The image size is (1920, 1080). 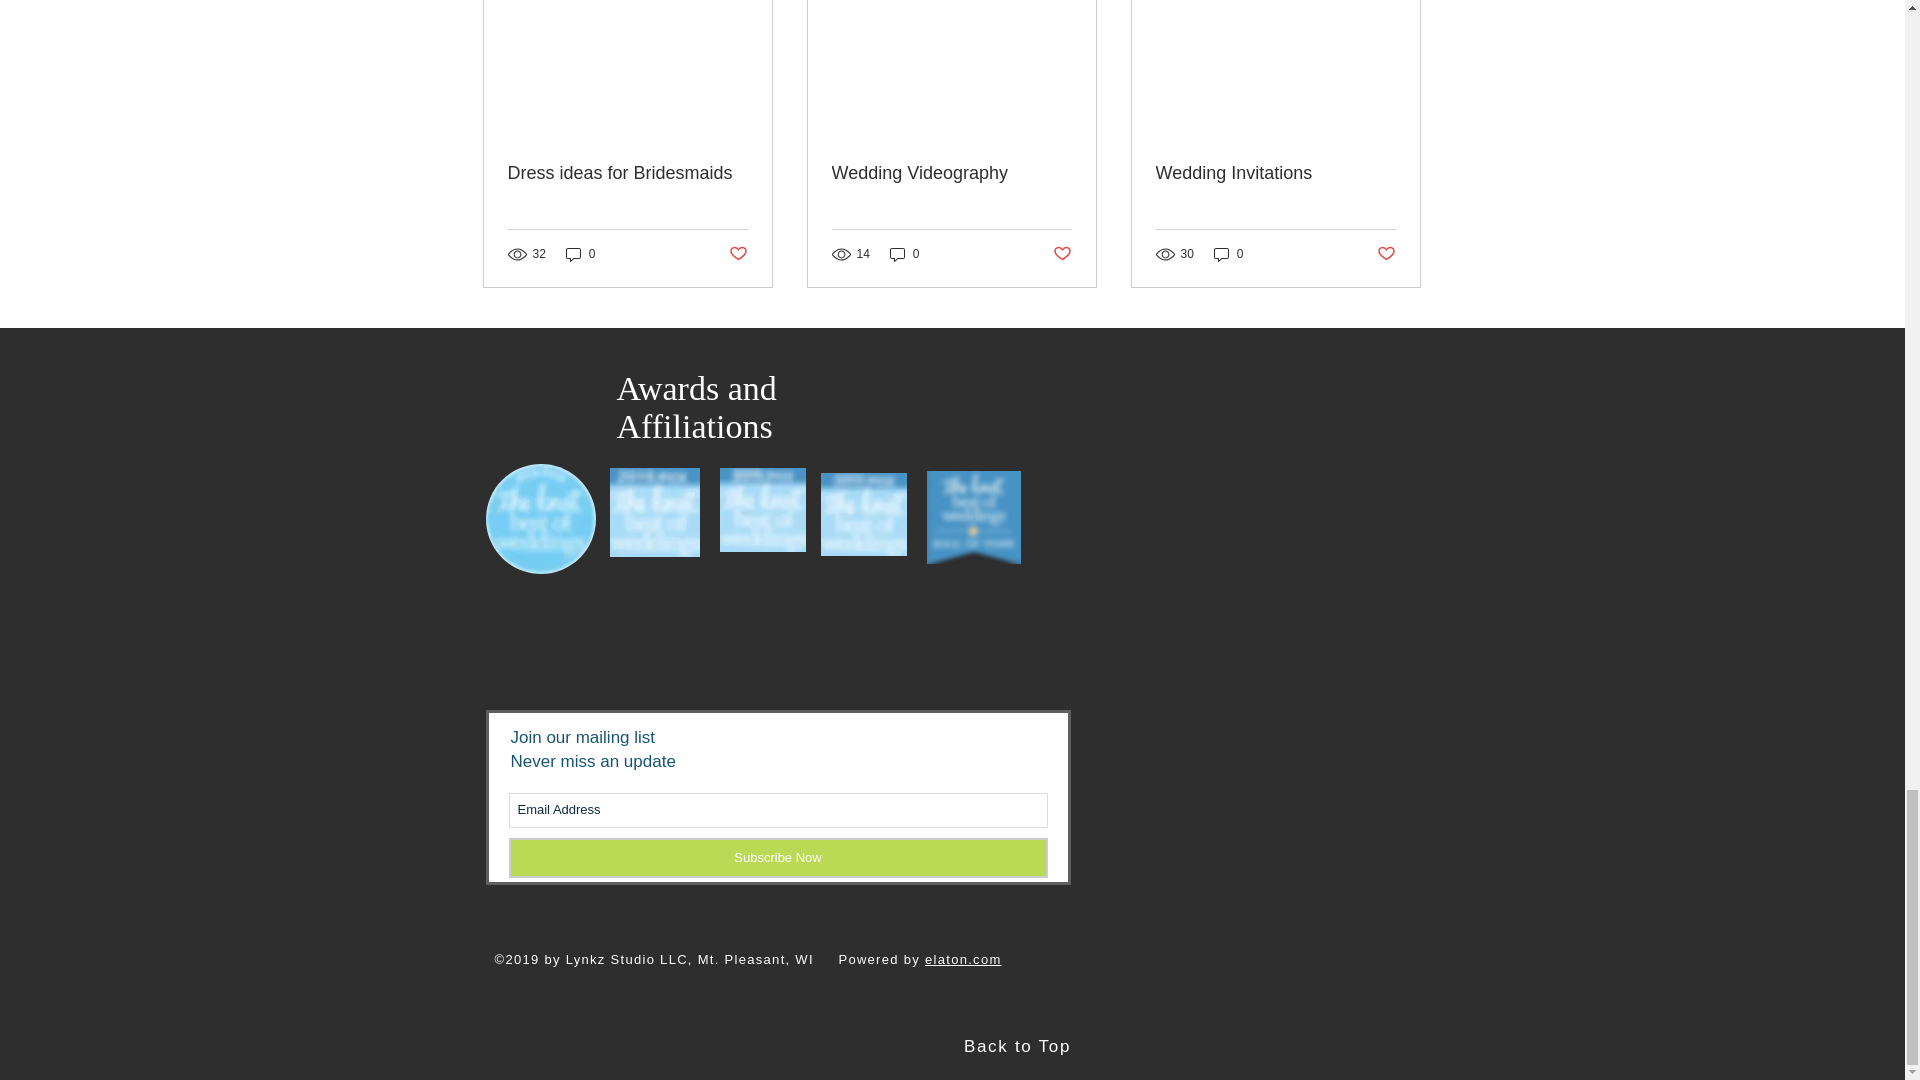 I want to click on Wedding Videography, so click(x=951, y=173).